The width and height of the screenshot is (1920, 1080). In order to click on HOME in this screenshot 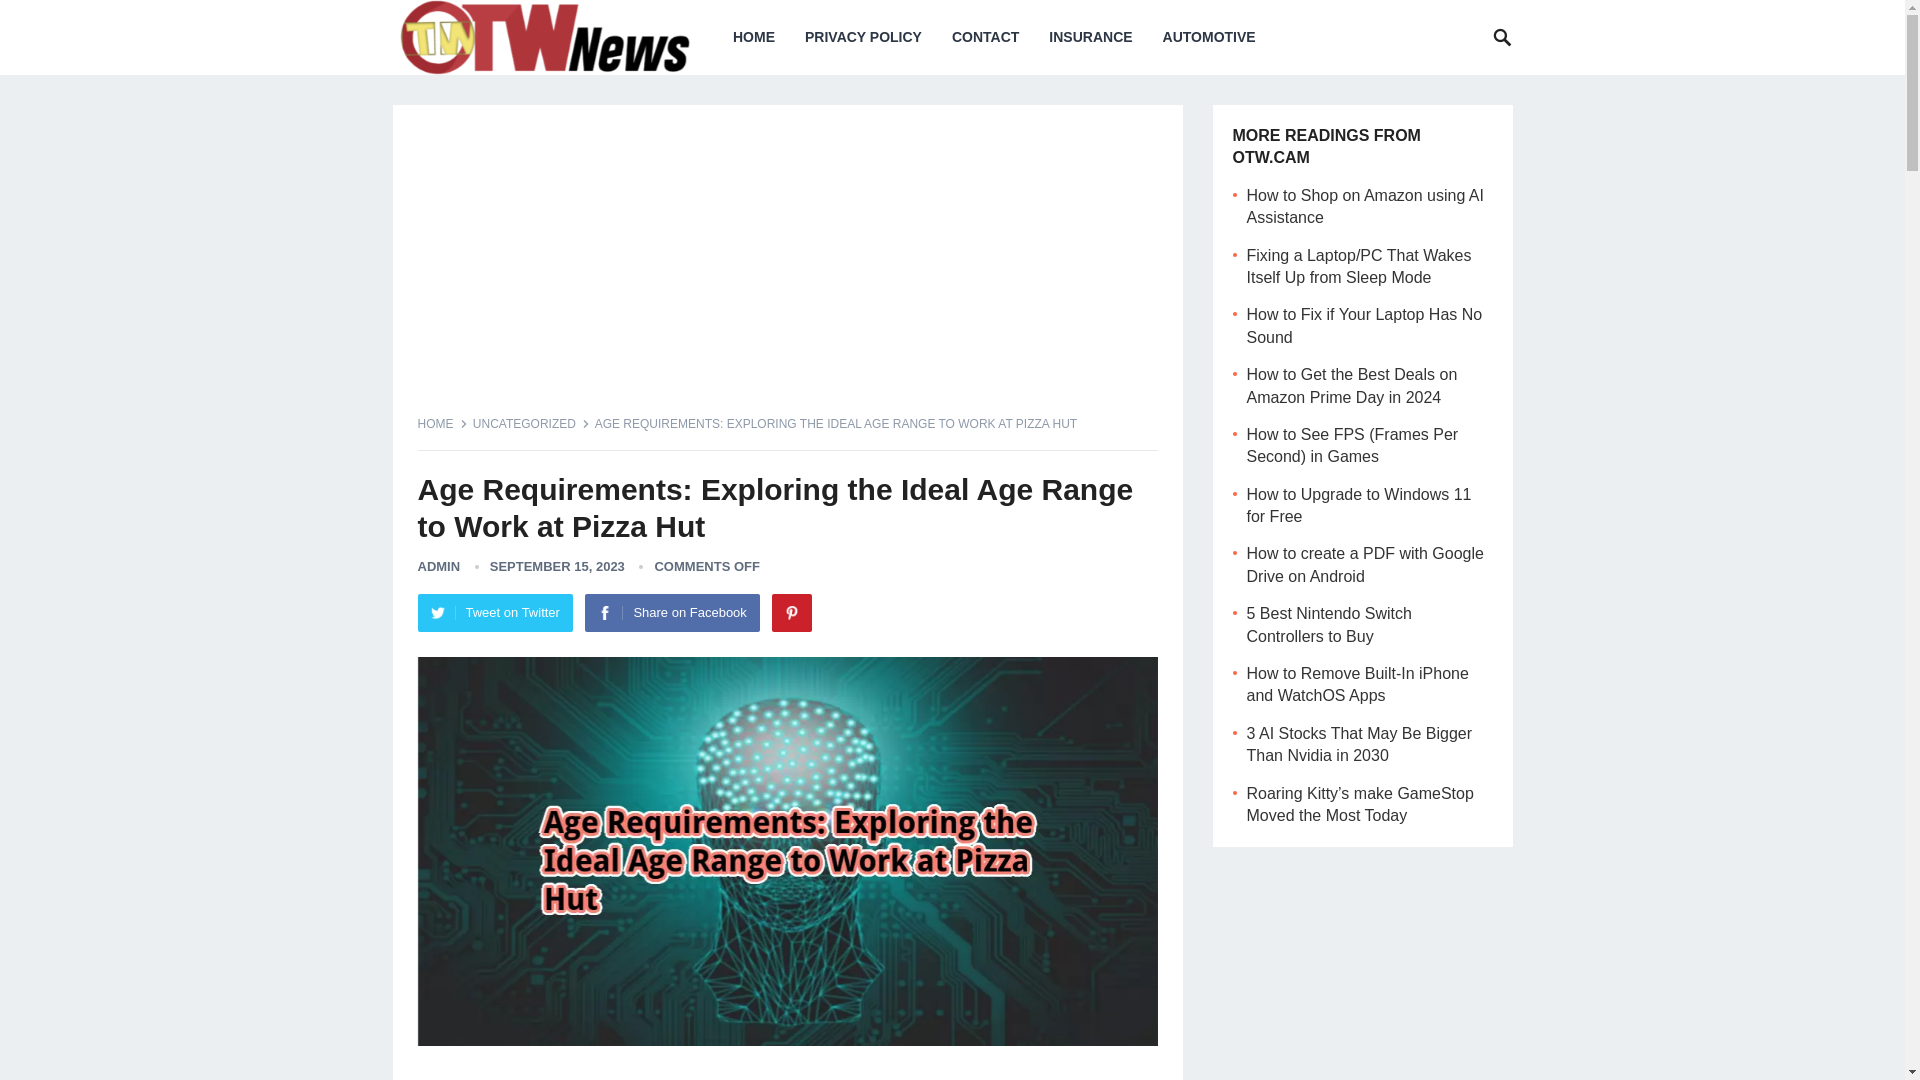, I will do `click(443, 423)`.